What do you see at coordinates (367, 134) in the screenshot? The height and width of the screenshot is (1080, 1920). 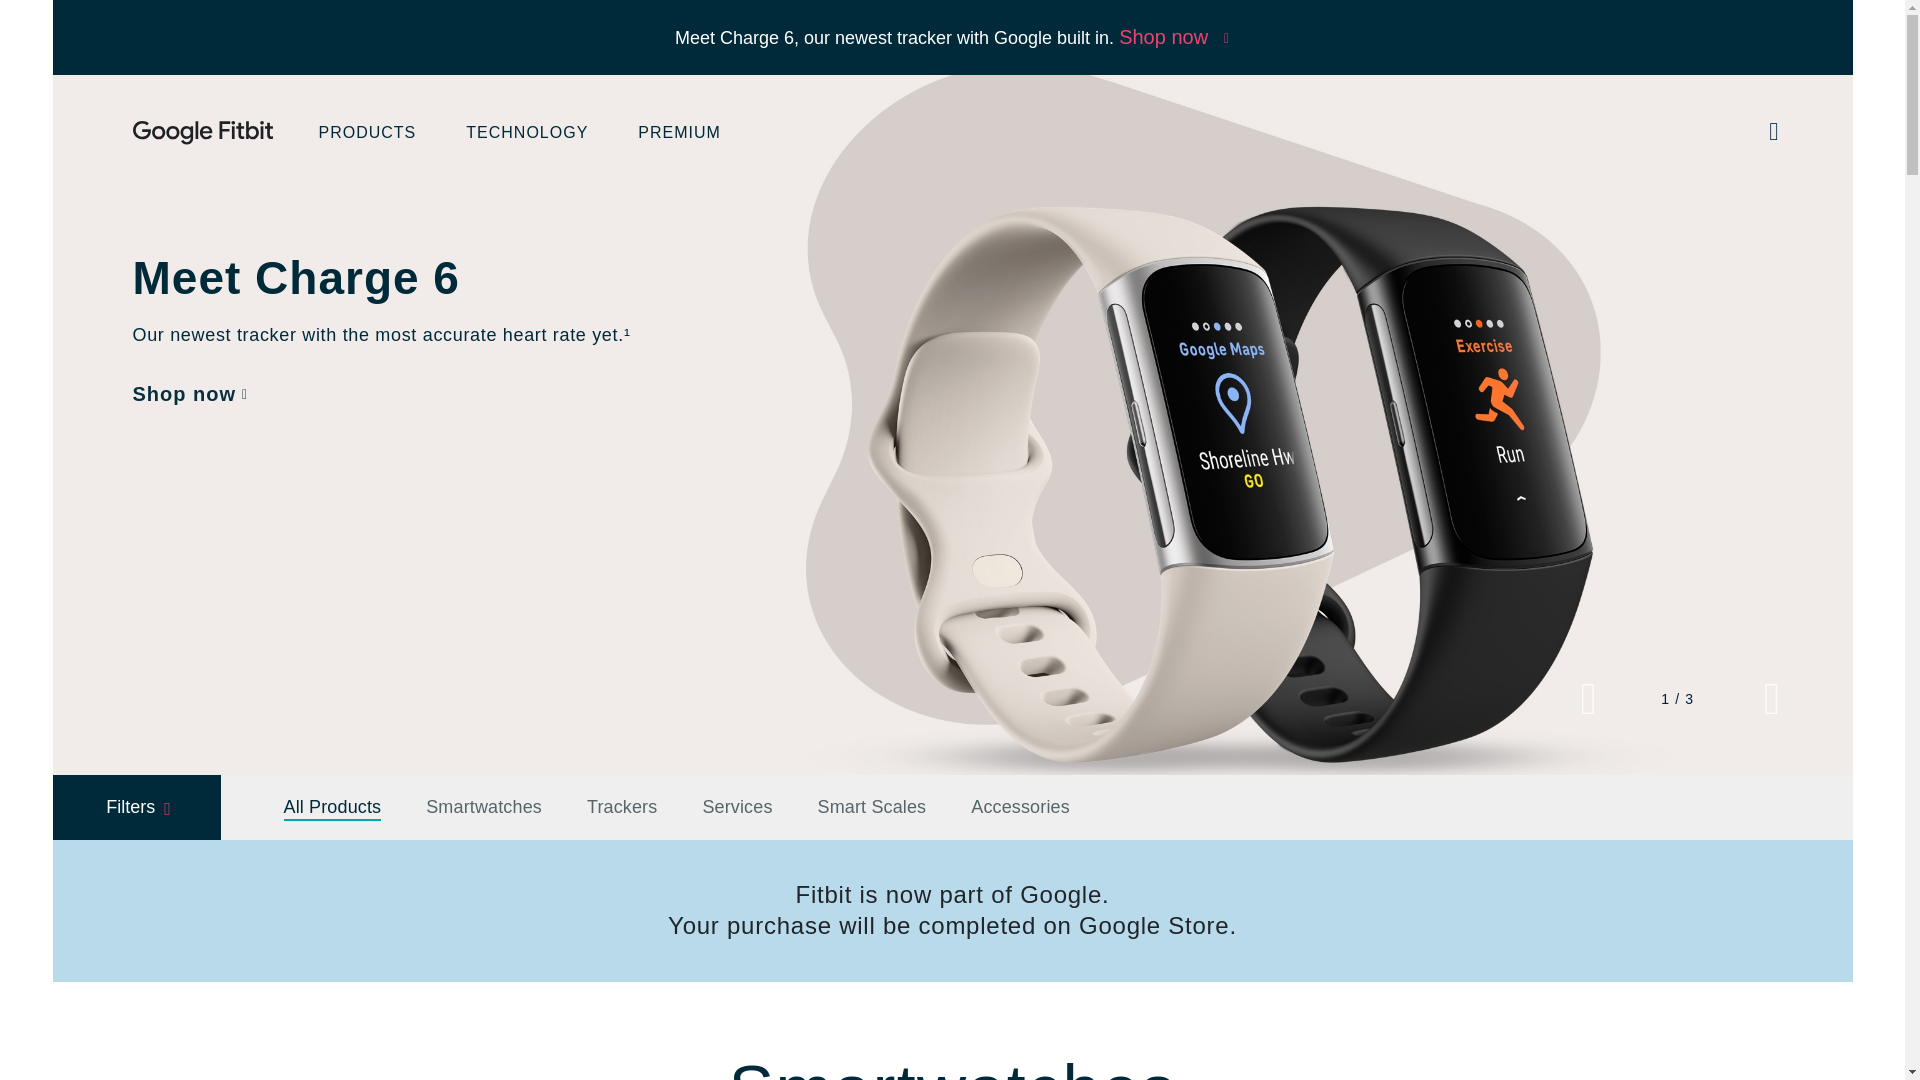 I see `PRODUCTS` at bounding box center [367, 134].